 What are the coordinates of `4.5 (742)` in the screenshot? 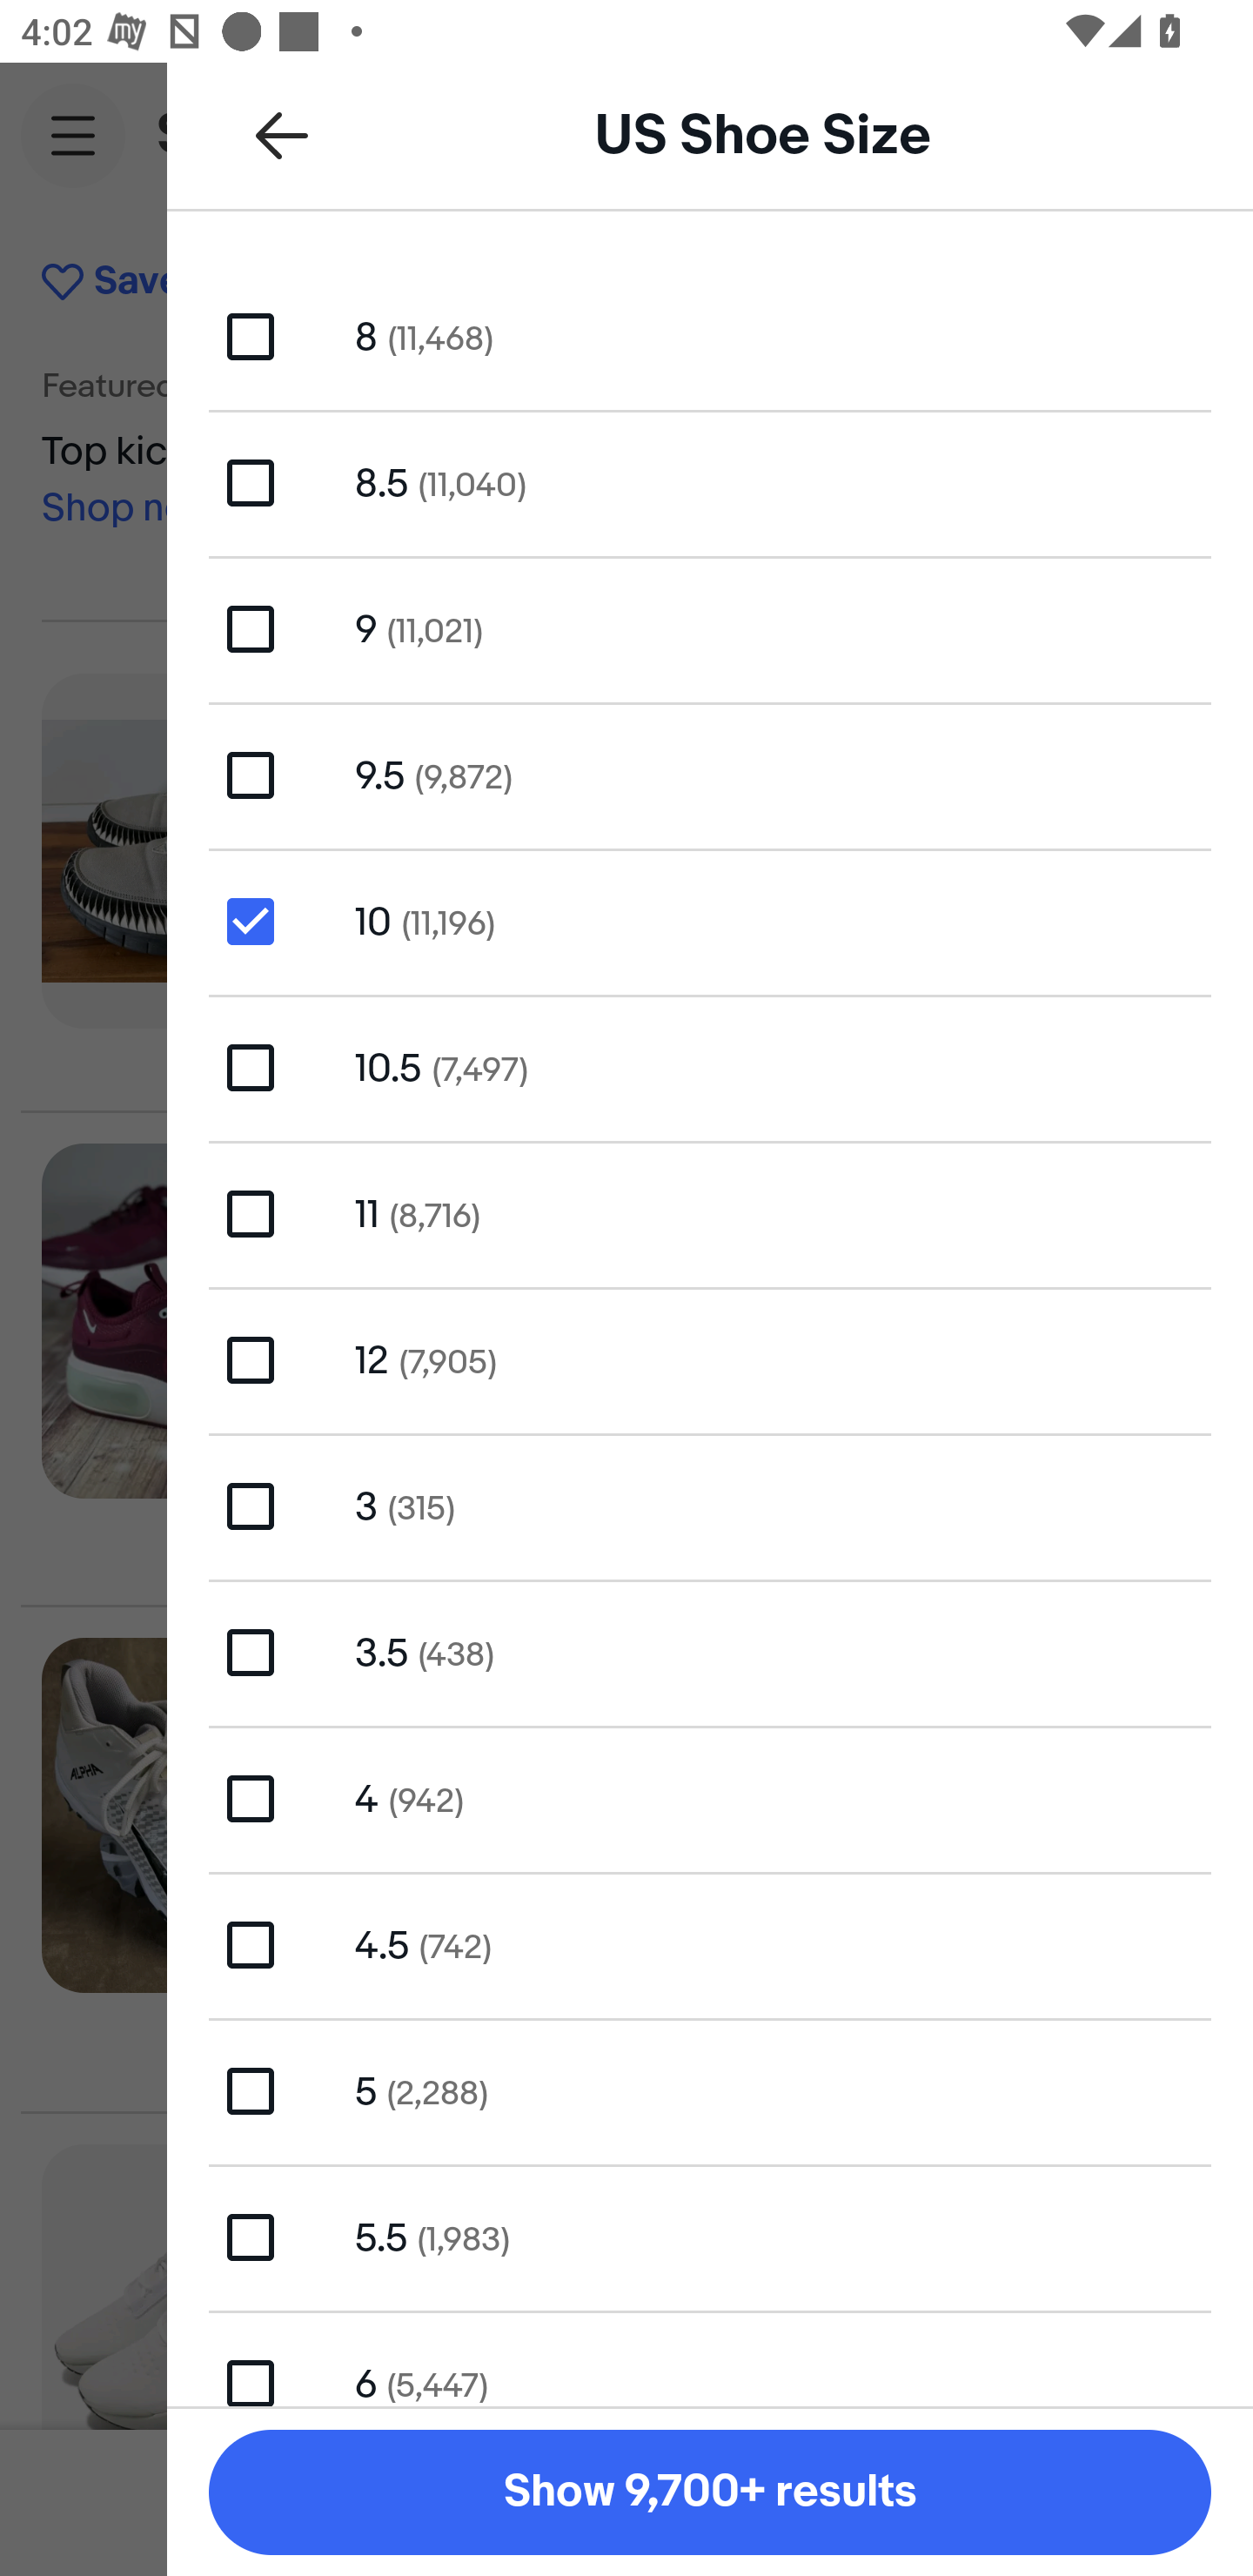 It's located at (710, 1944).